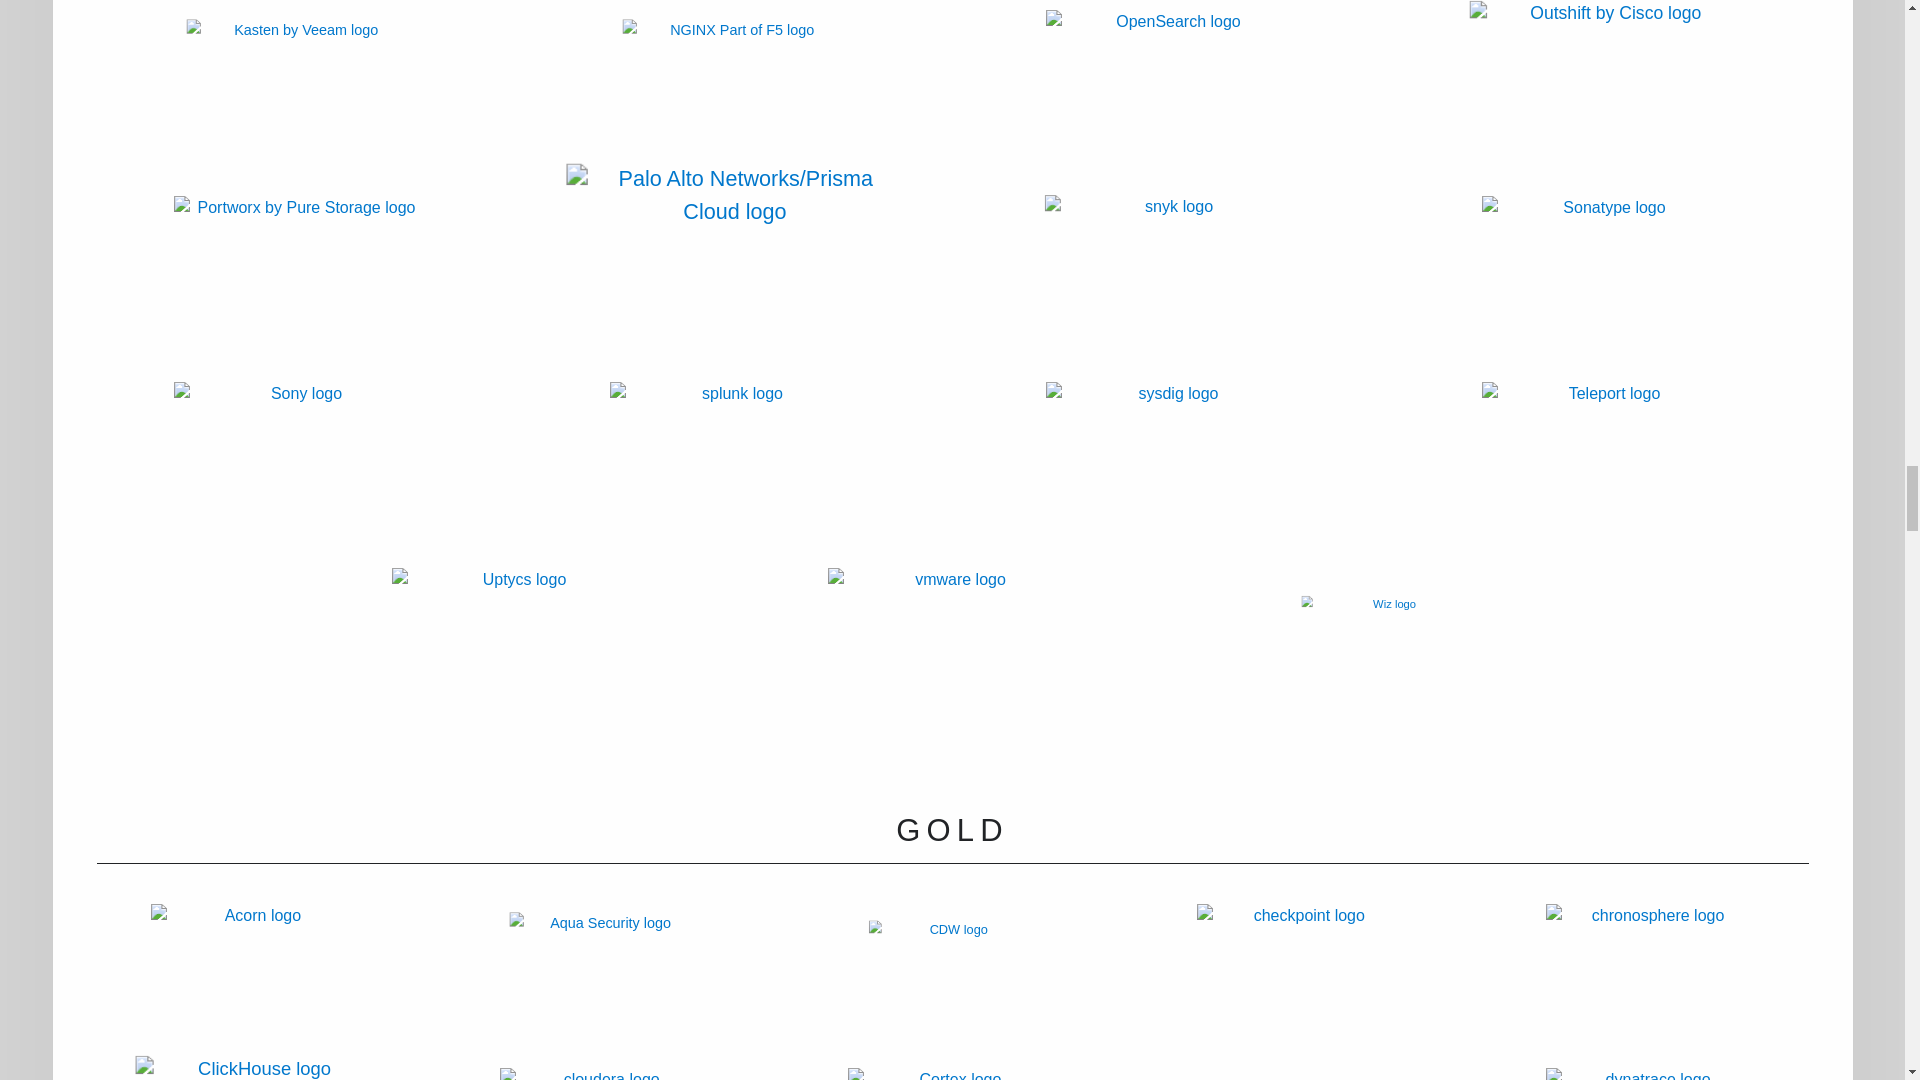 The image size is (1920, 1080). What do you see at coordinates (318, 112) in the screenshot?
I see `Go to Kasten by Veeam` at bounding box center [318, 112].